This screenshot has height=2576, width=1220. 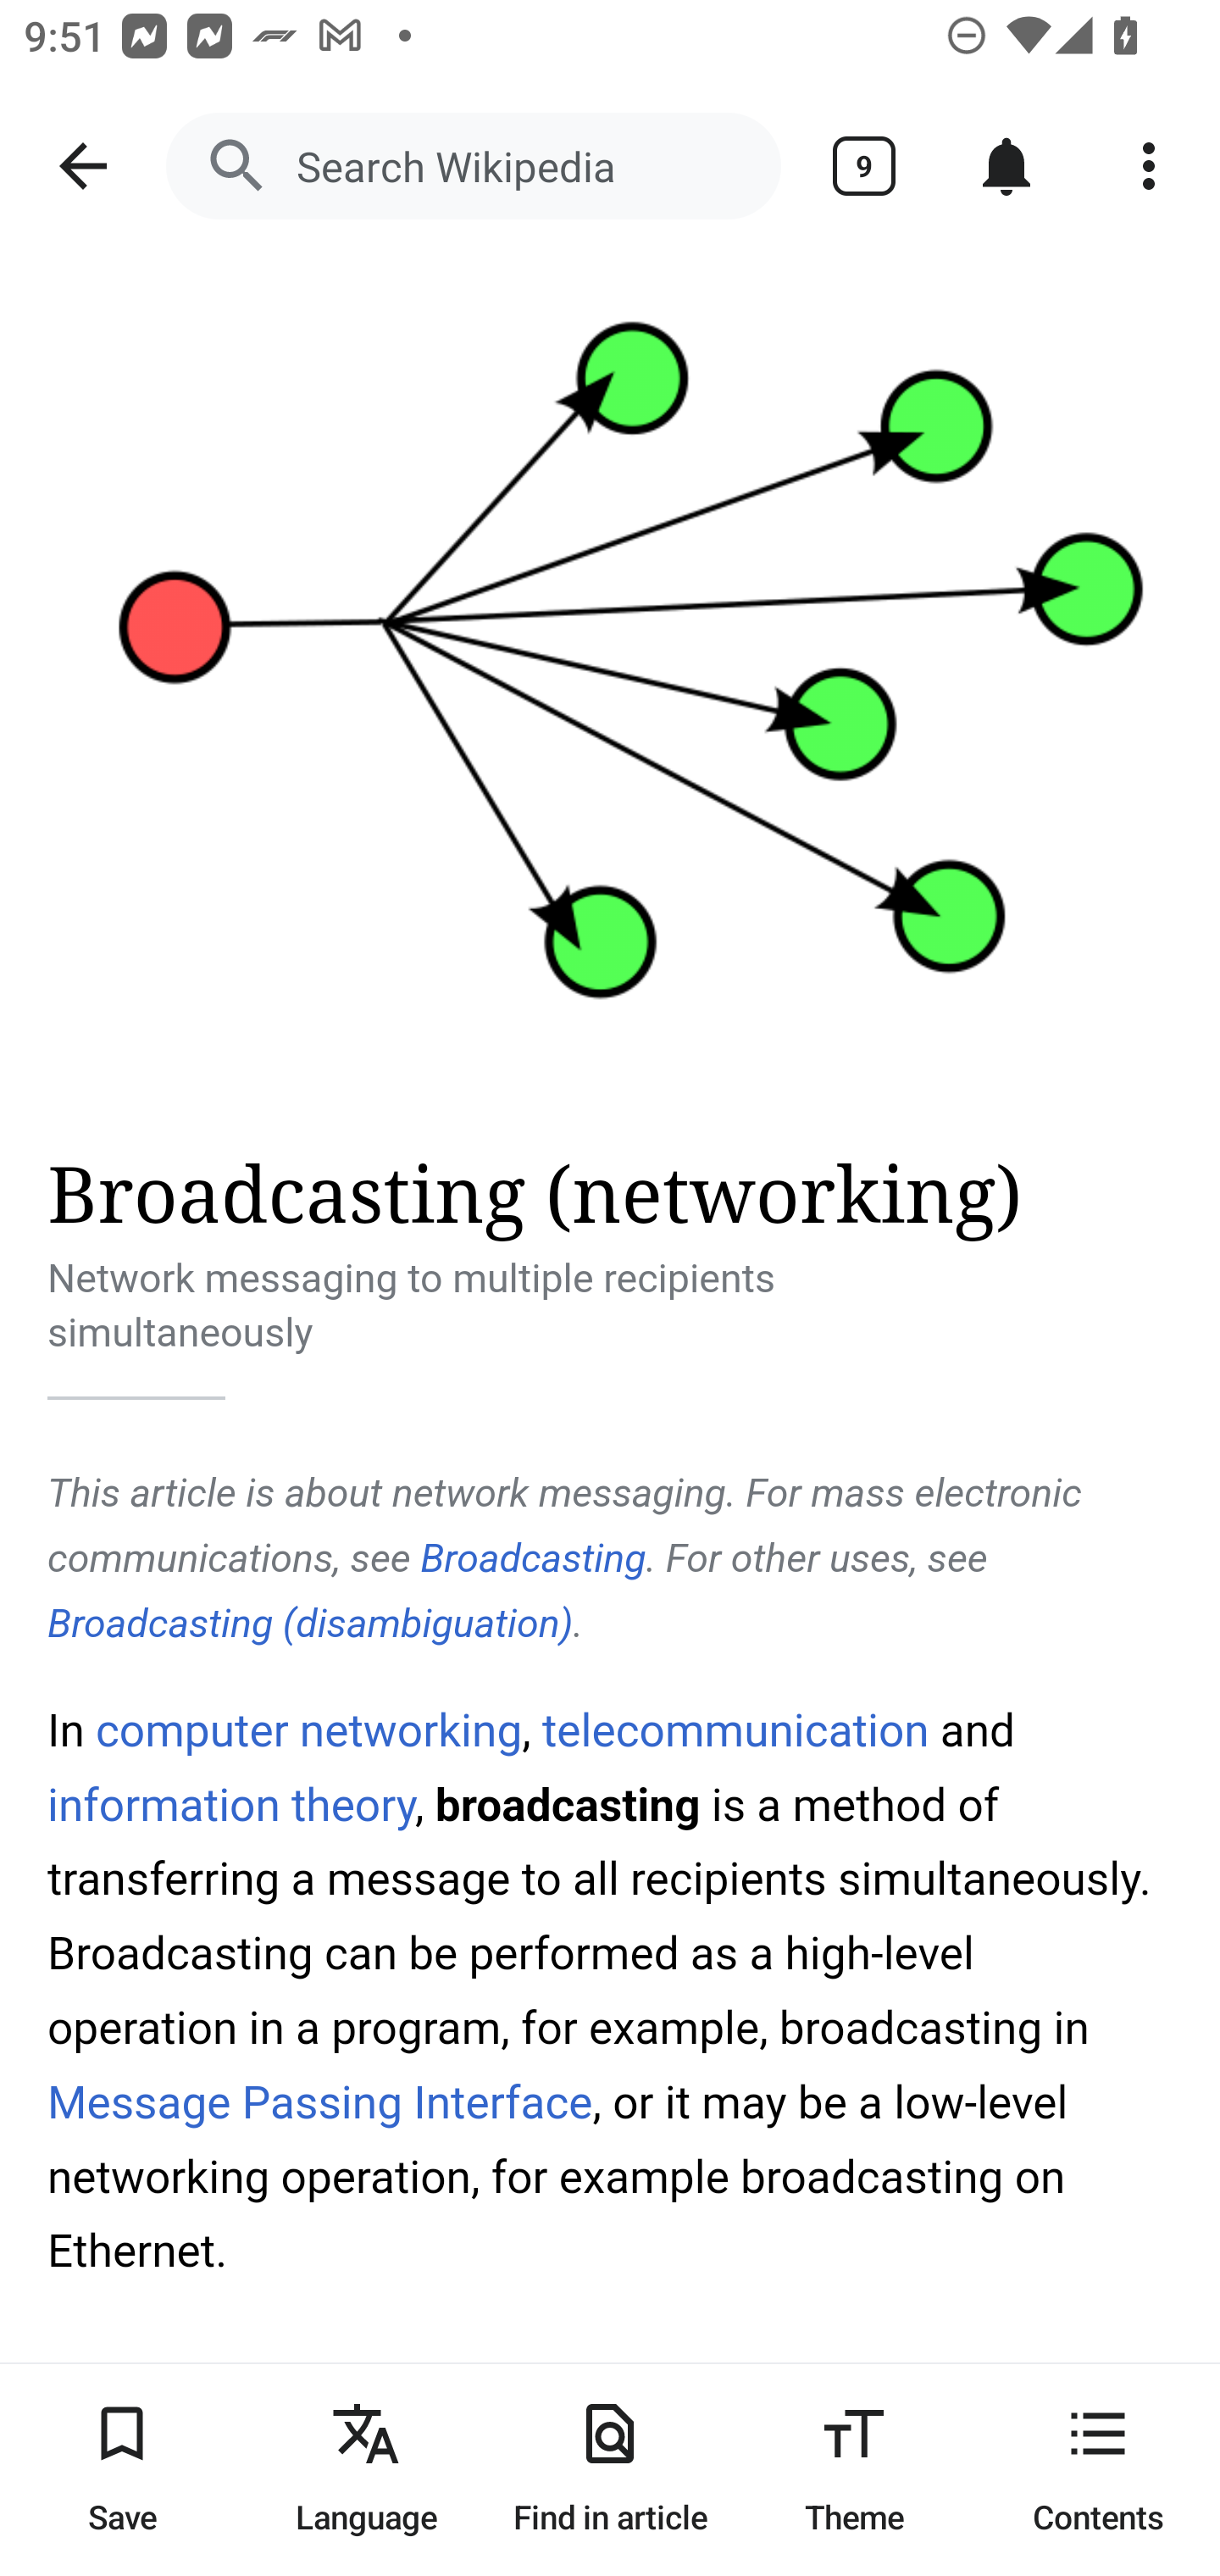 I want to click on Broadcasting, so click(x=533, y=1559).